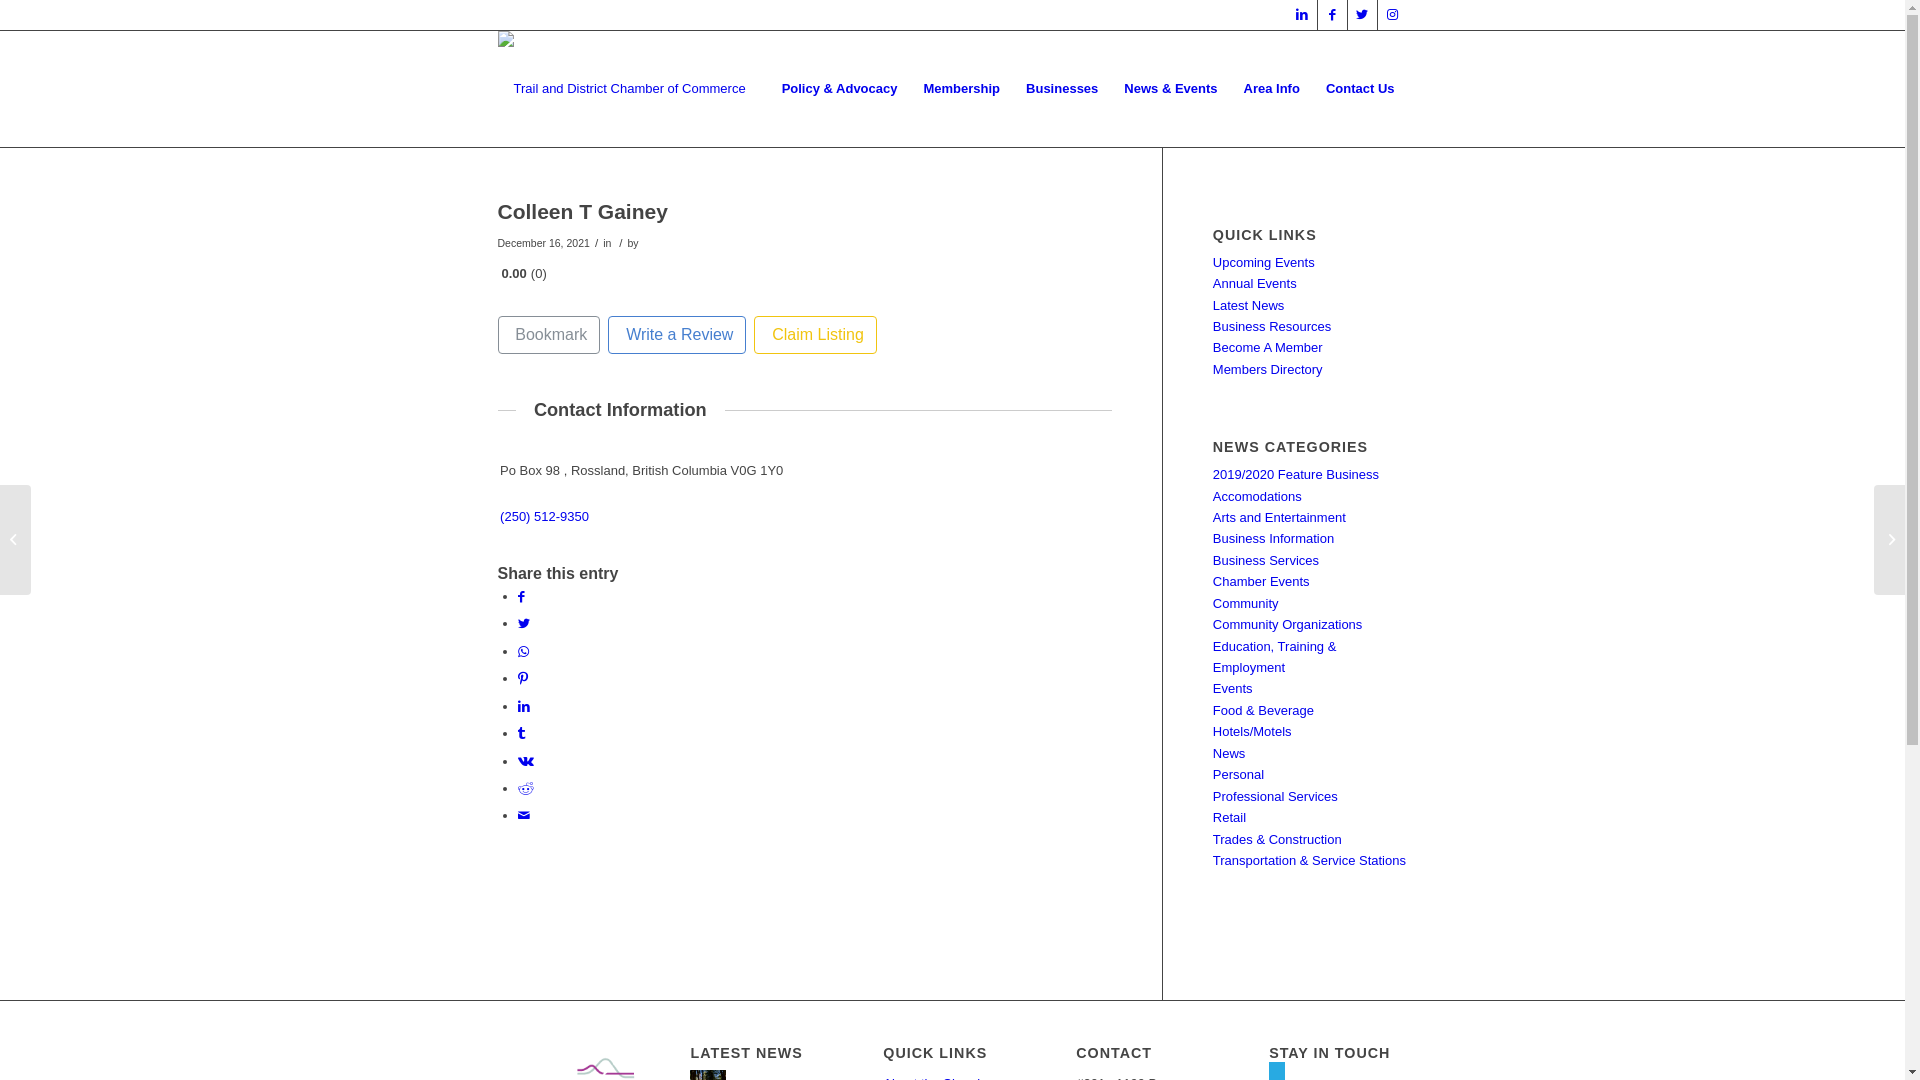  Describe the element at coordinates (1233, 688) in the screenshot. I see `Events` at that location.